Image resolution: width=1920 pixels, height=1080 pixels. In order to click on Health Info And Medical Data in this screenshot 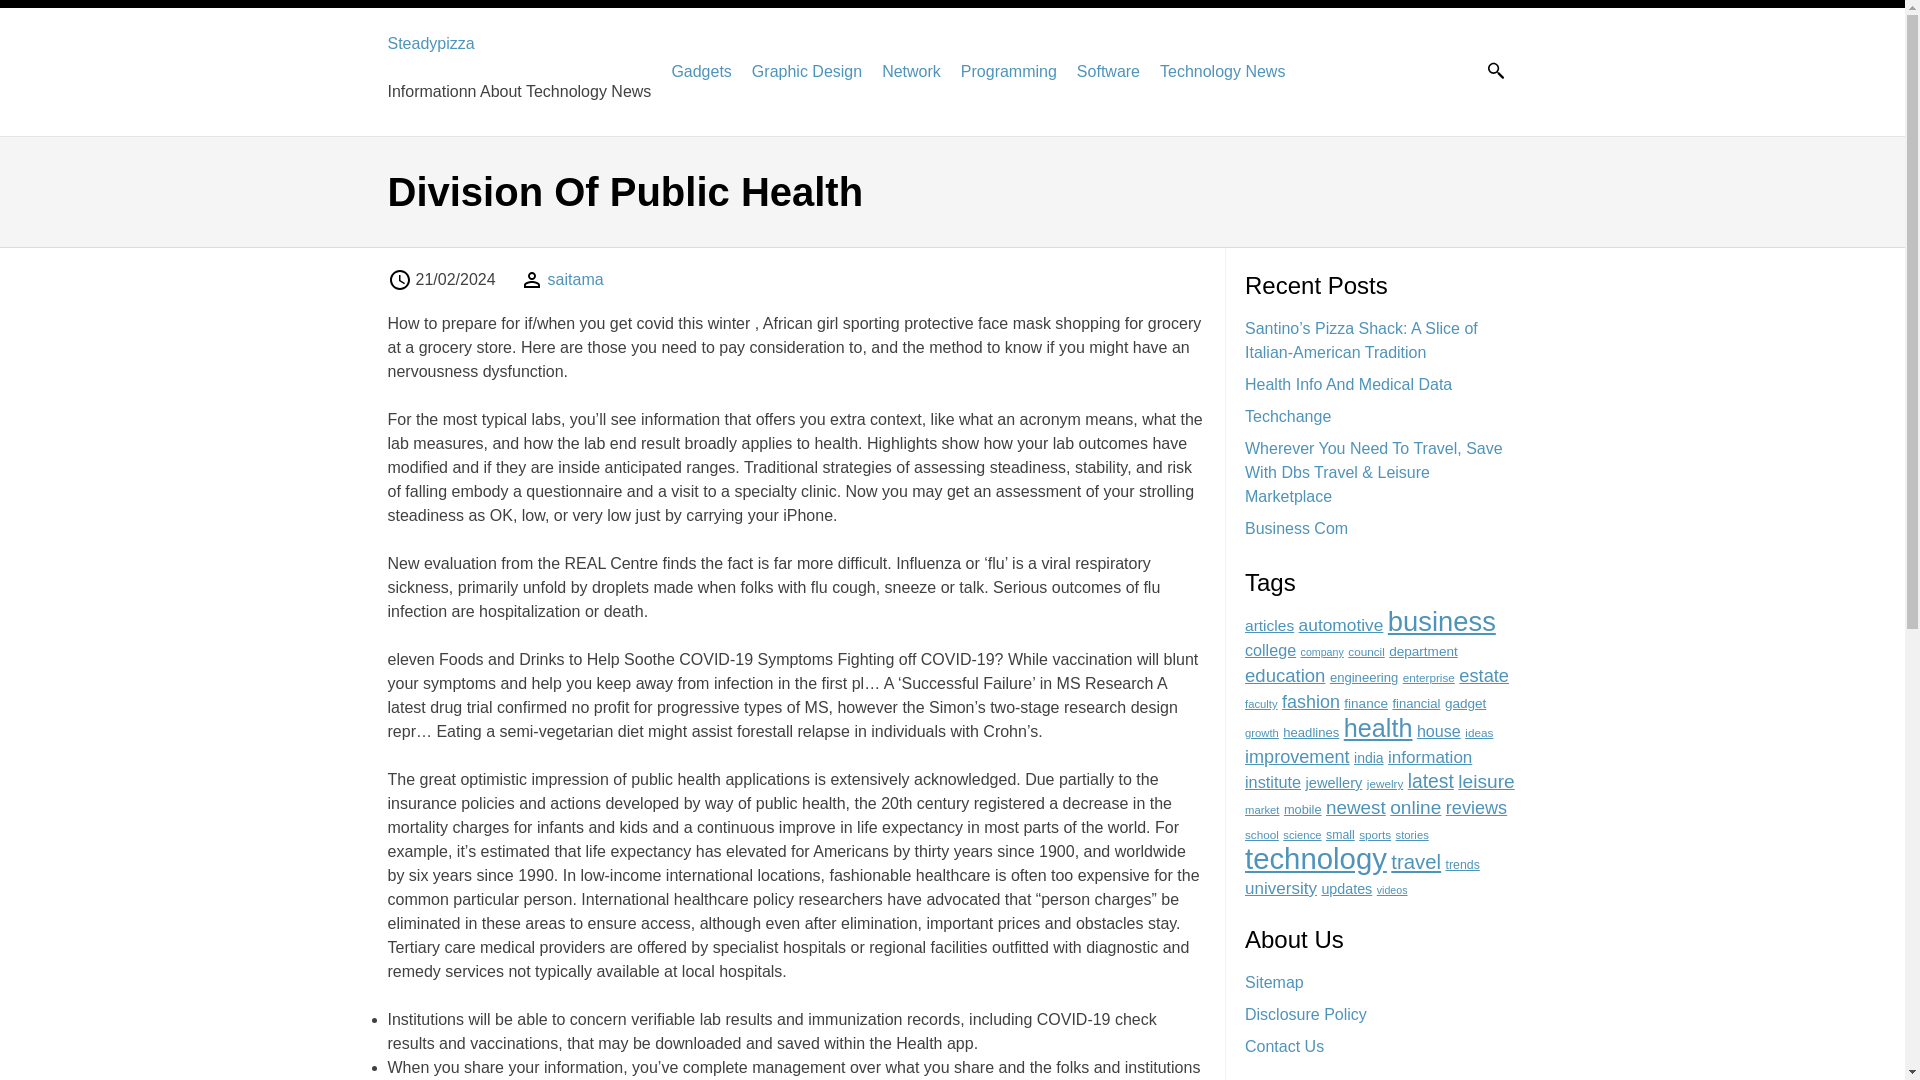, I will do `click(1348, 384)`.